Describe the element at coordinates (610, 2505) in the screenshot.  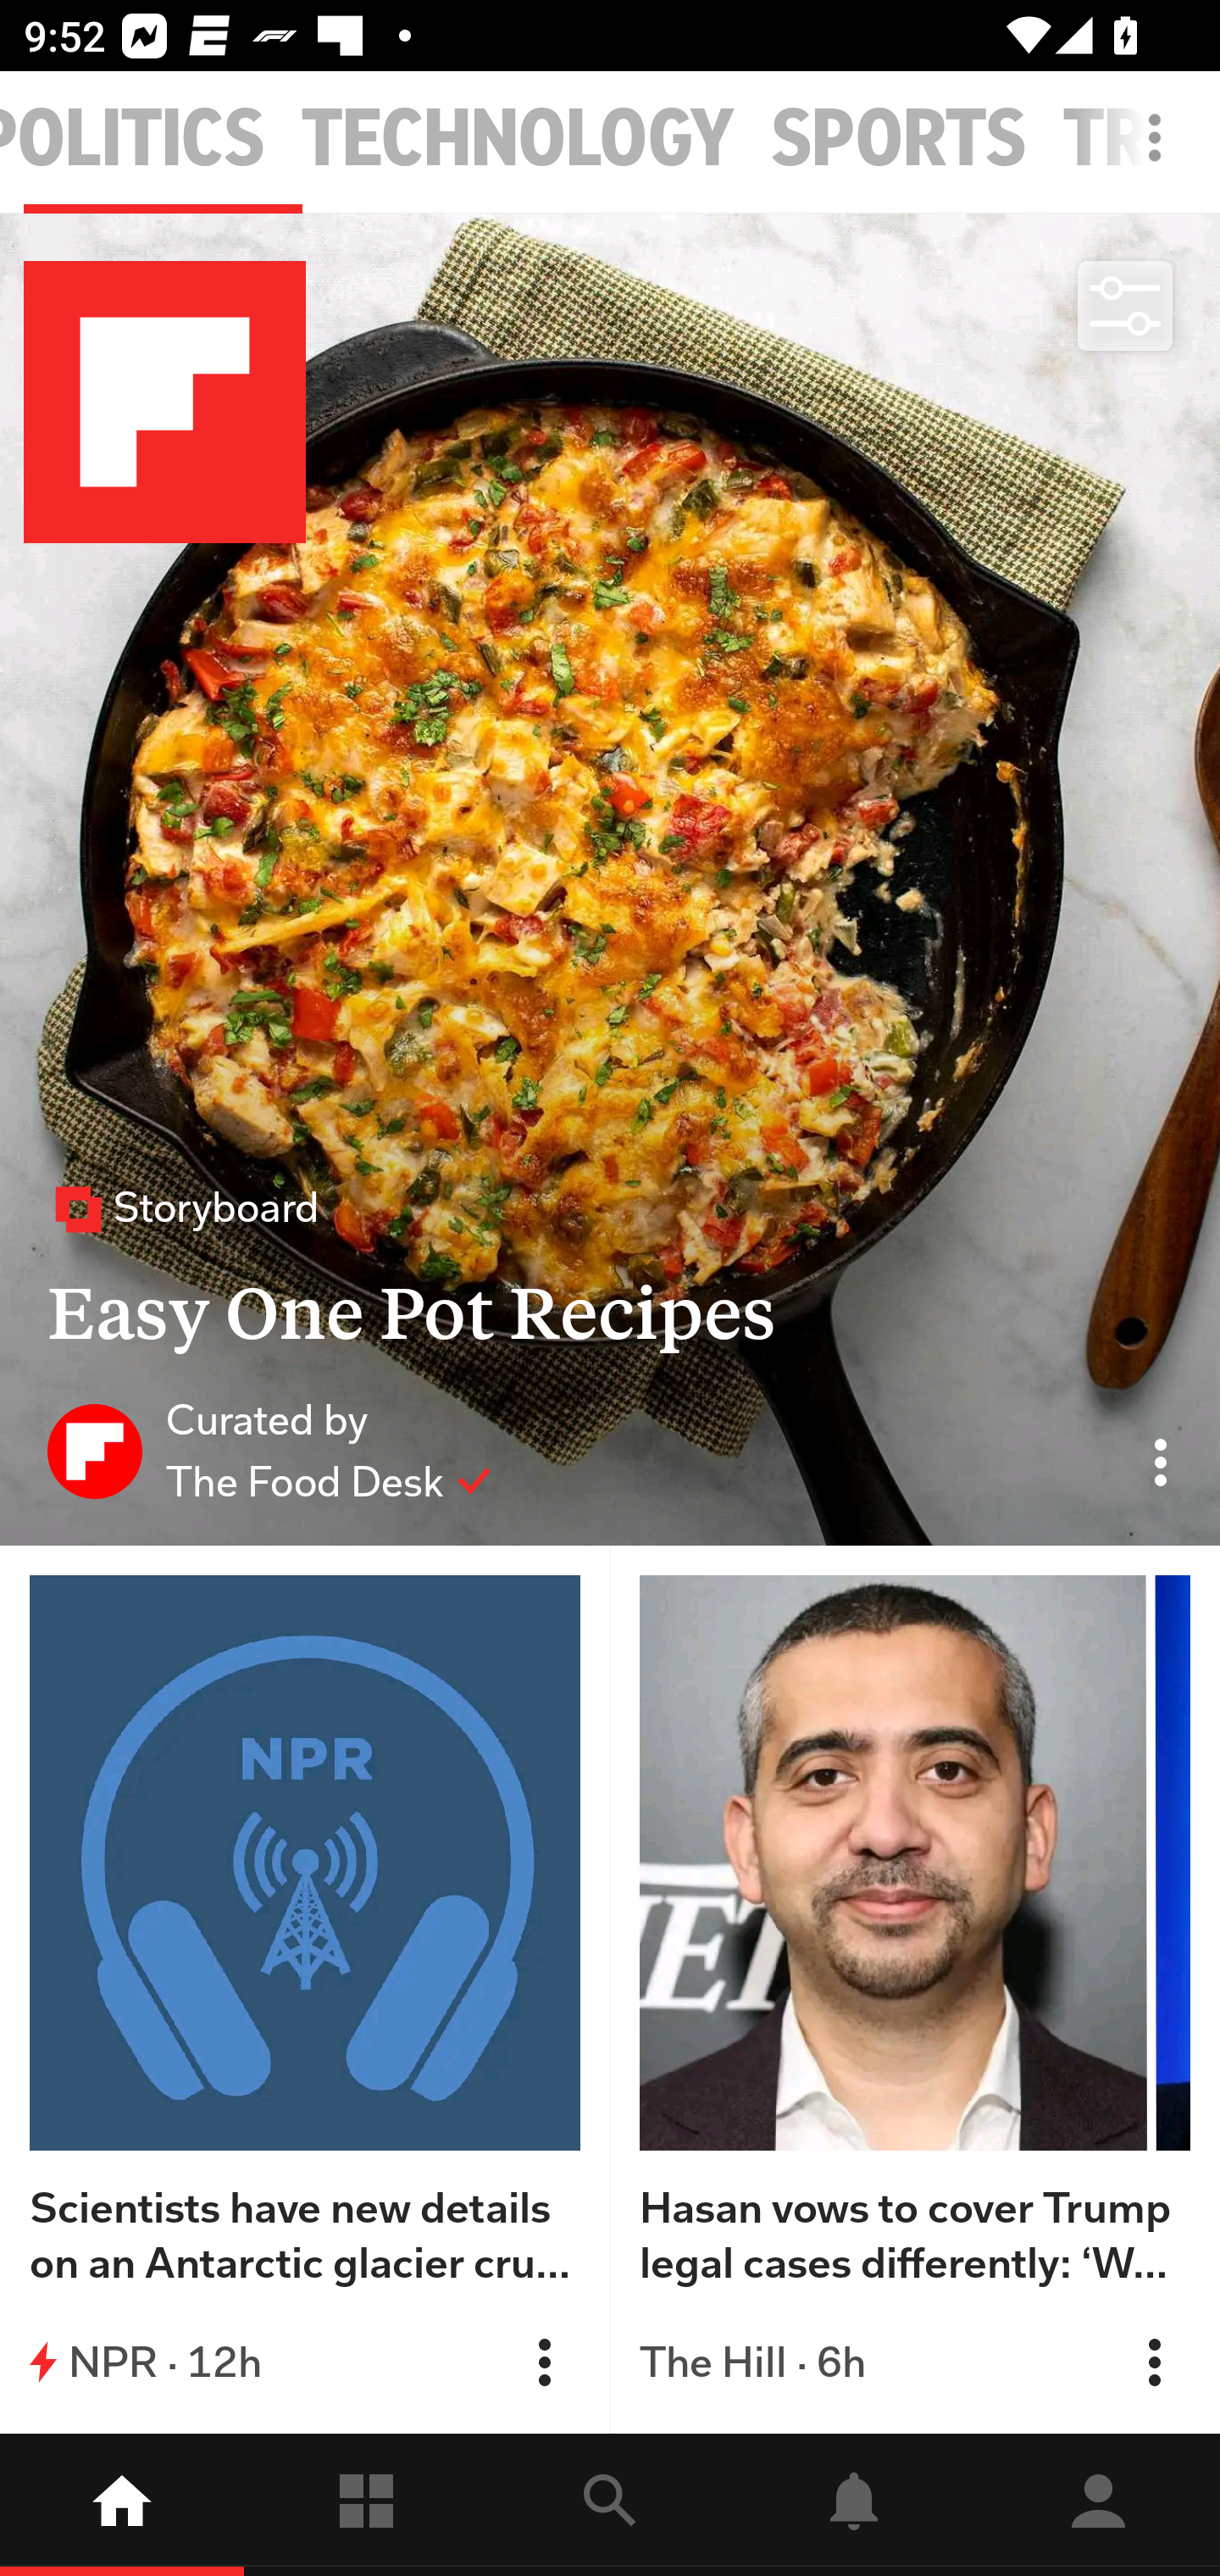
I see `explore` at that location.